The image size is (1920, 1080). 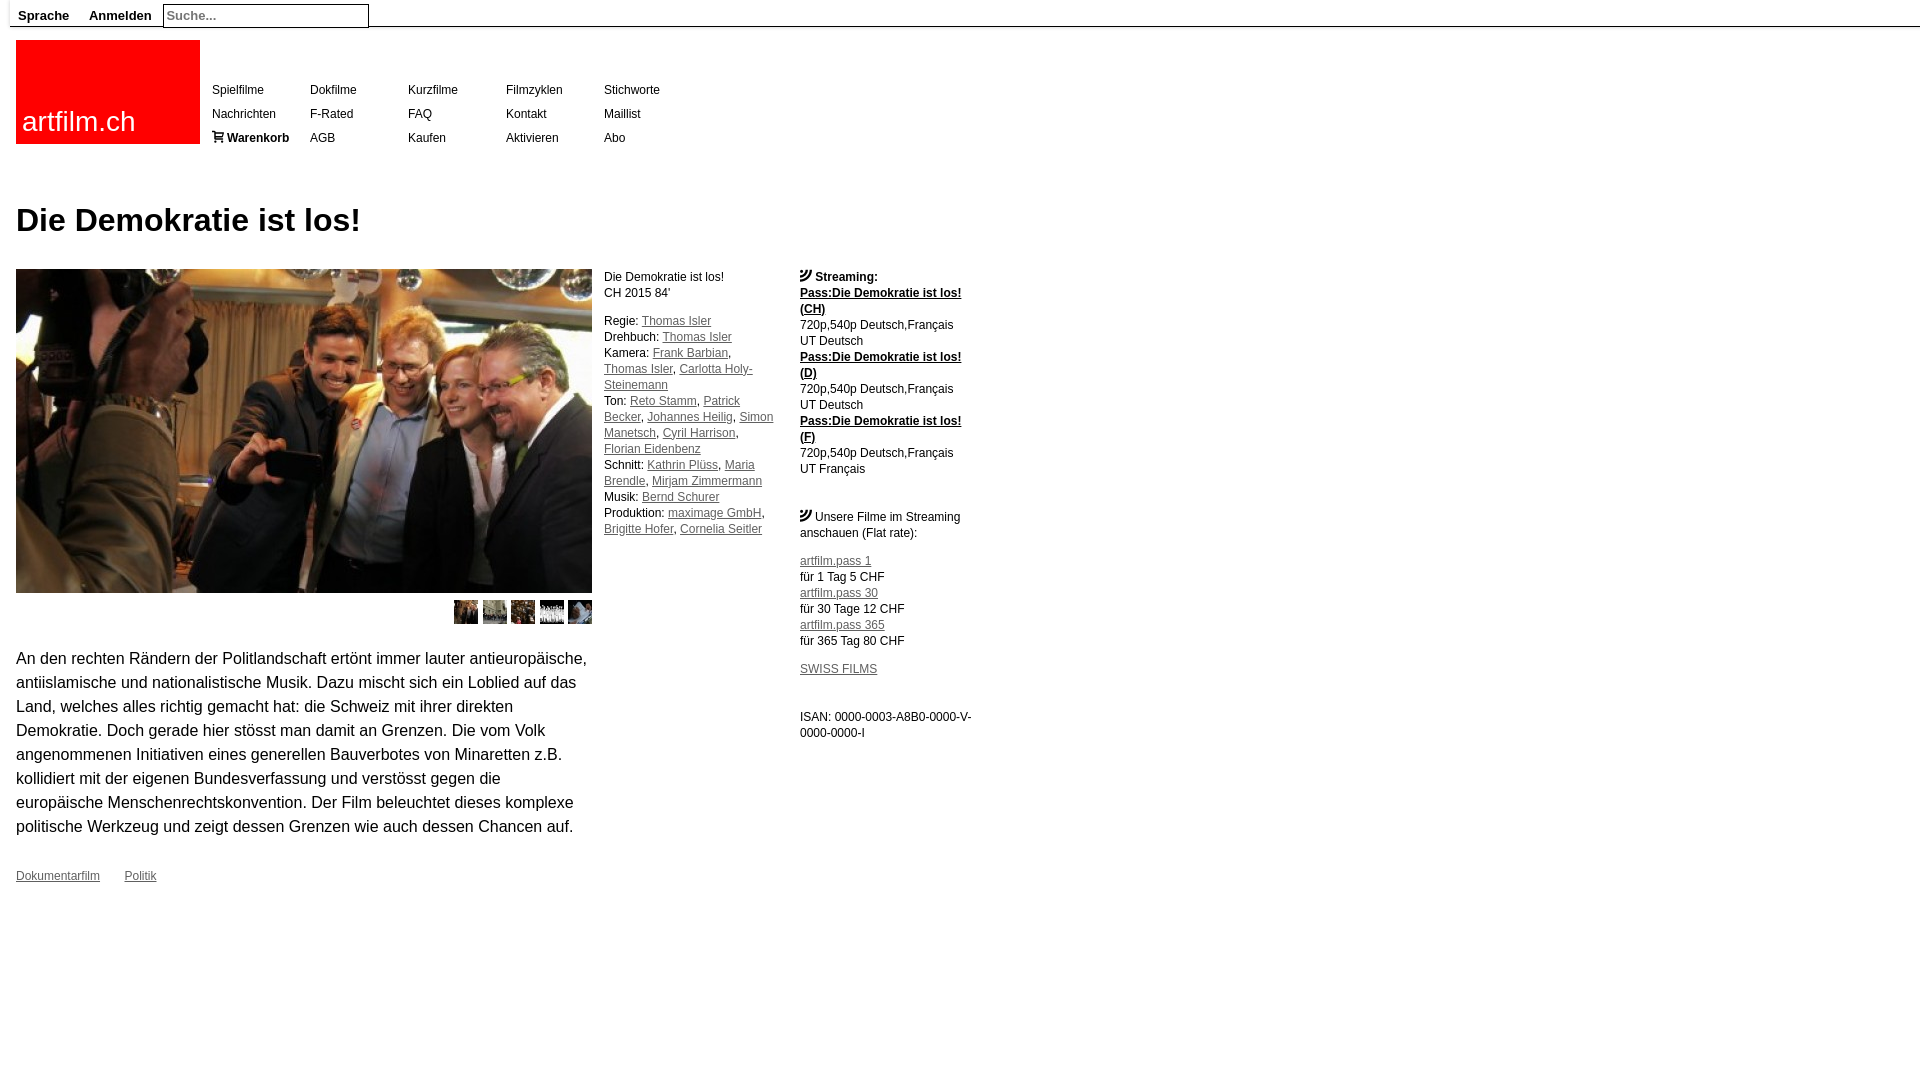 What do you see at coordinates (638, 529) in the screenshot?
I see `Brigitte Hofer` at bounding box center [638, 529].